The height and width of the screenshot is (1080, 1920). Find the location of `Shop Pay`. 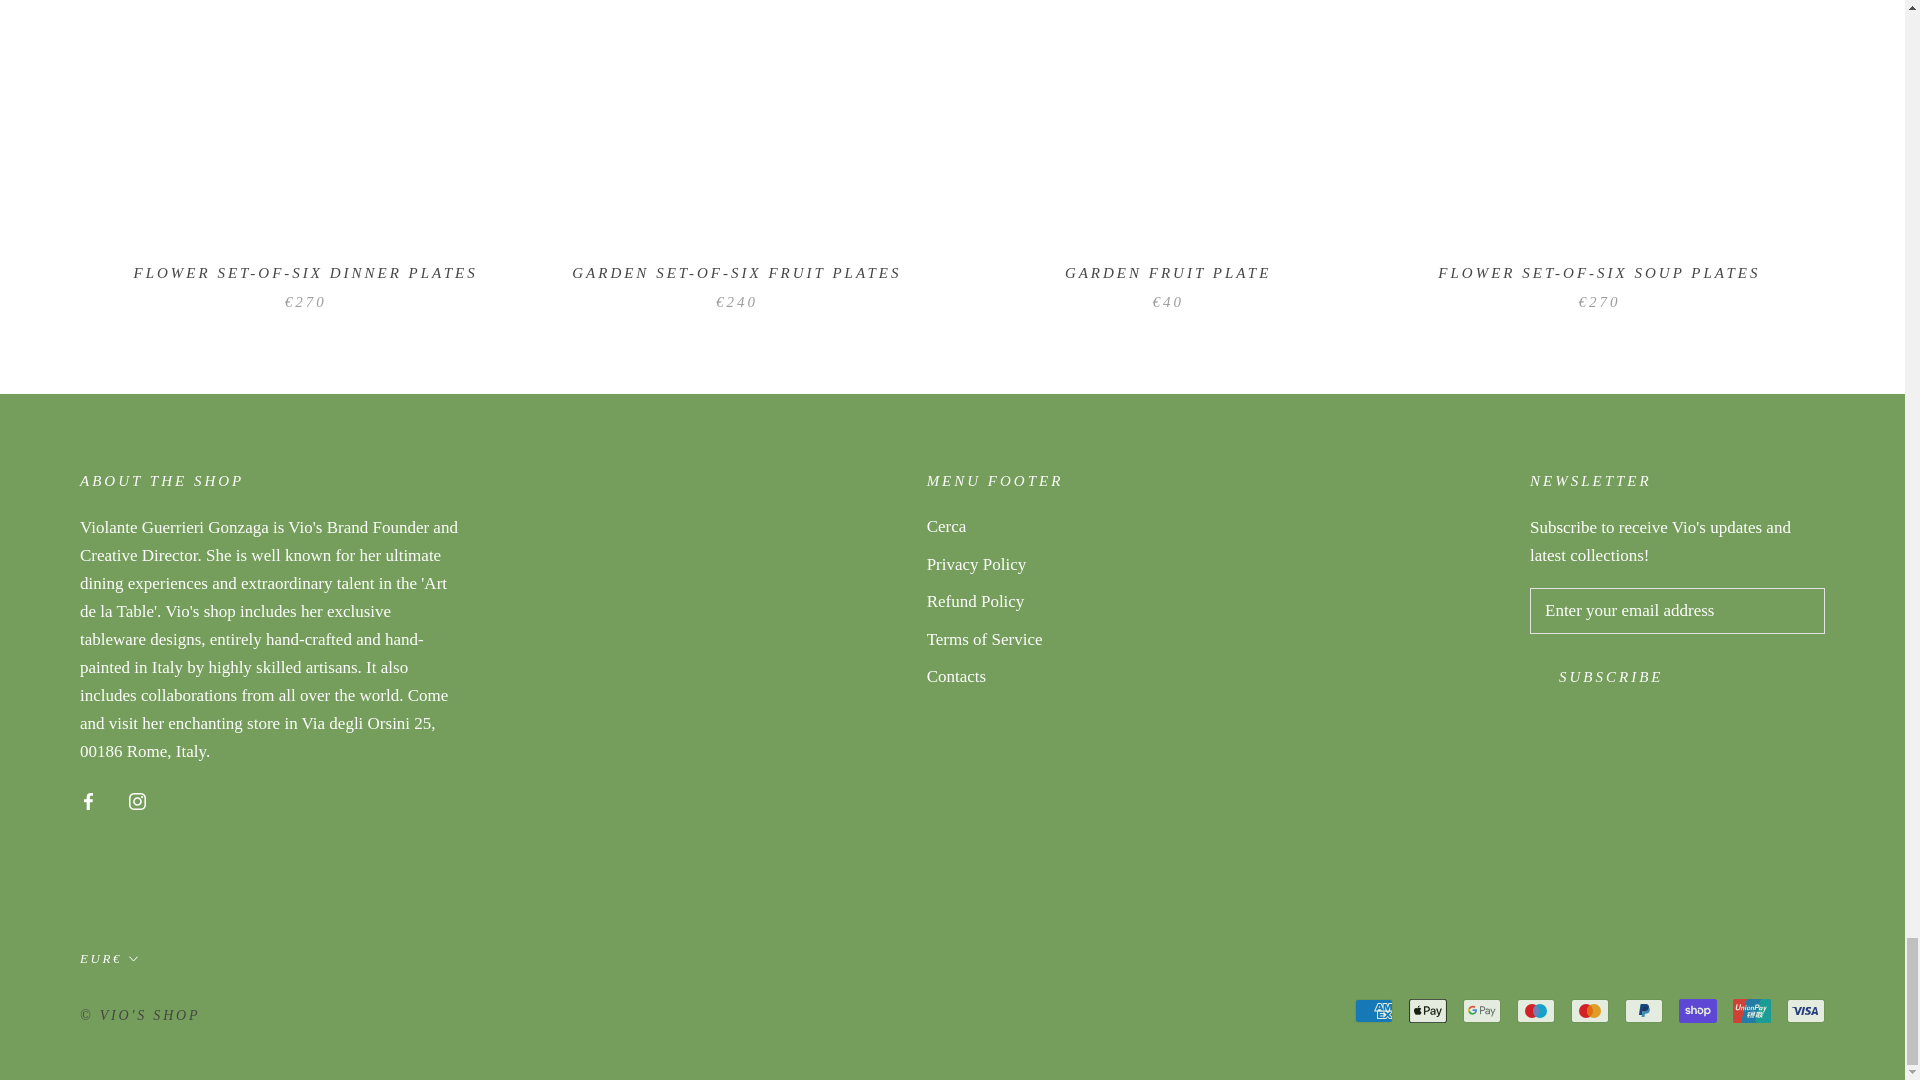

Shop Pay is located at coordinates (1697, 1010).